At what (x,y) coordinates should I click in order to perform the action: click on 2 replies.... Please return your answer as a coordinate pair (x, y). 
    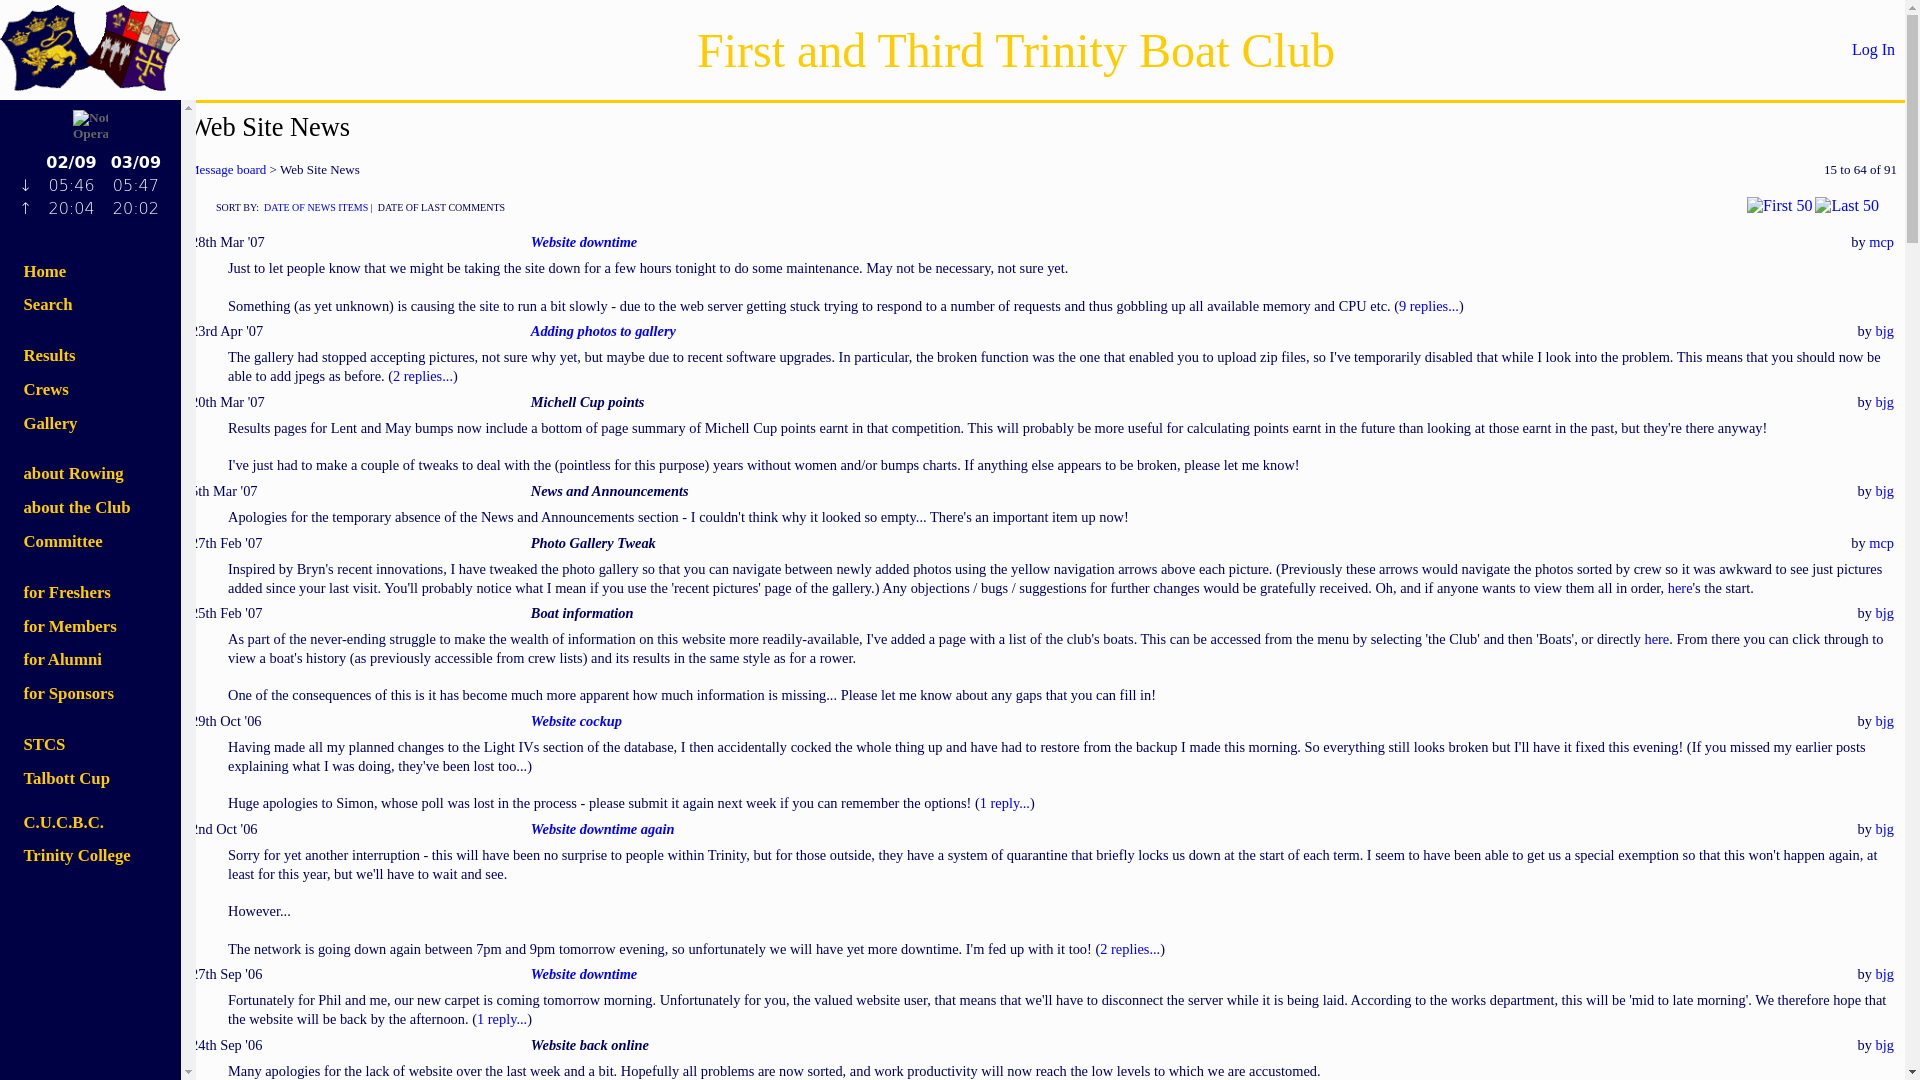
    Looking at the image, I should click on (1130, 948).